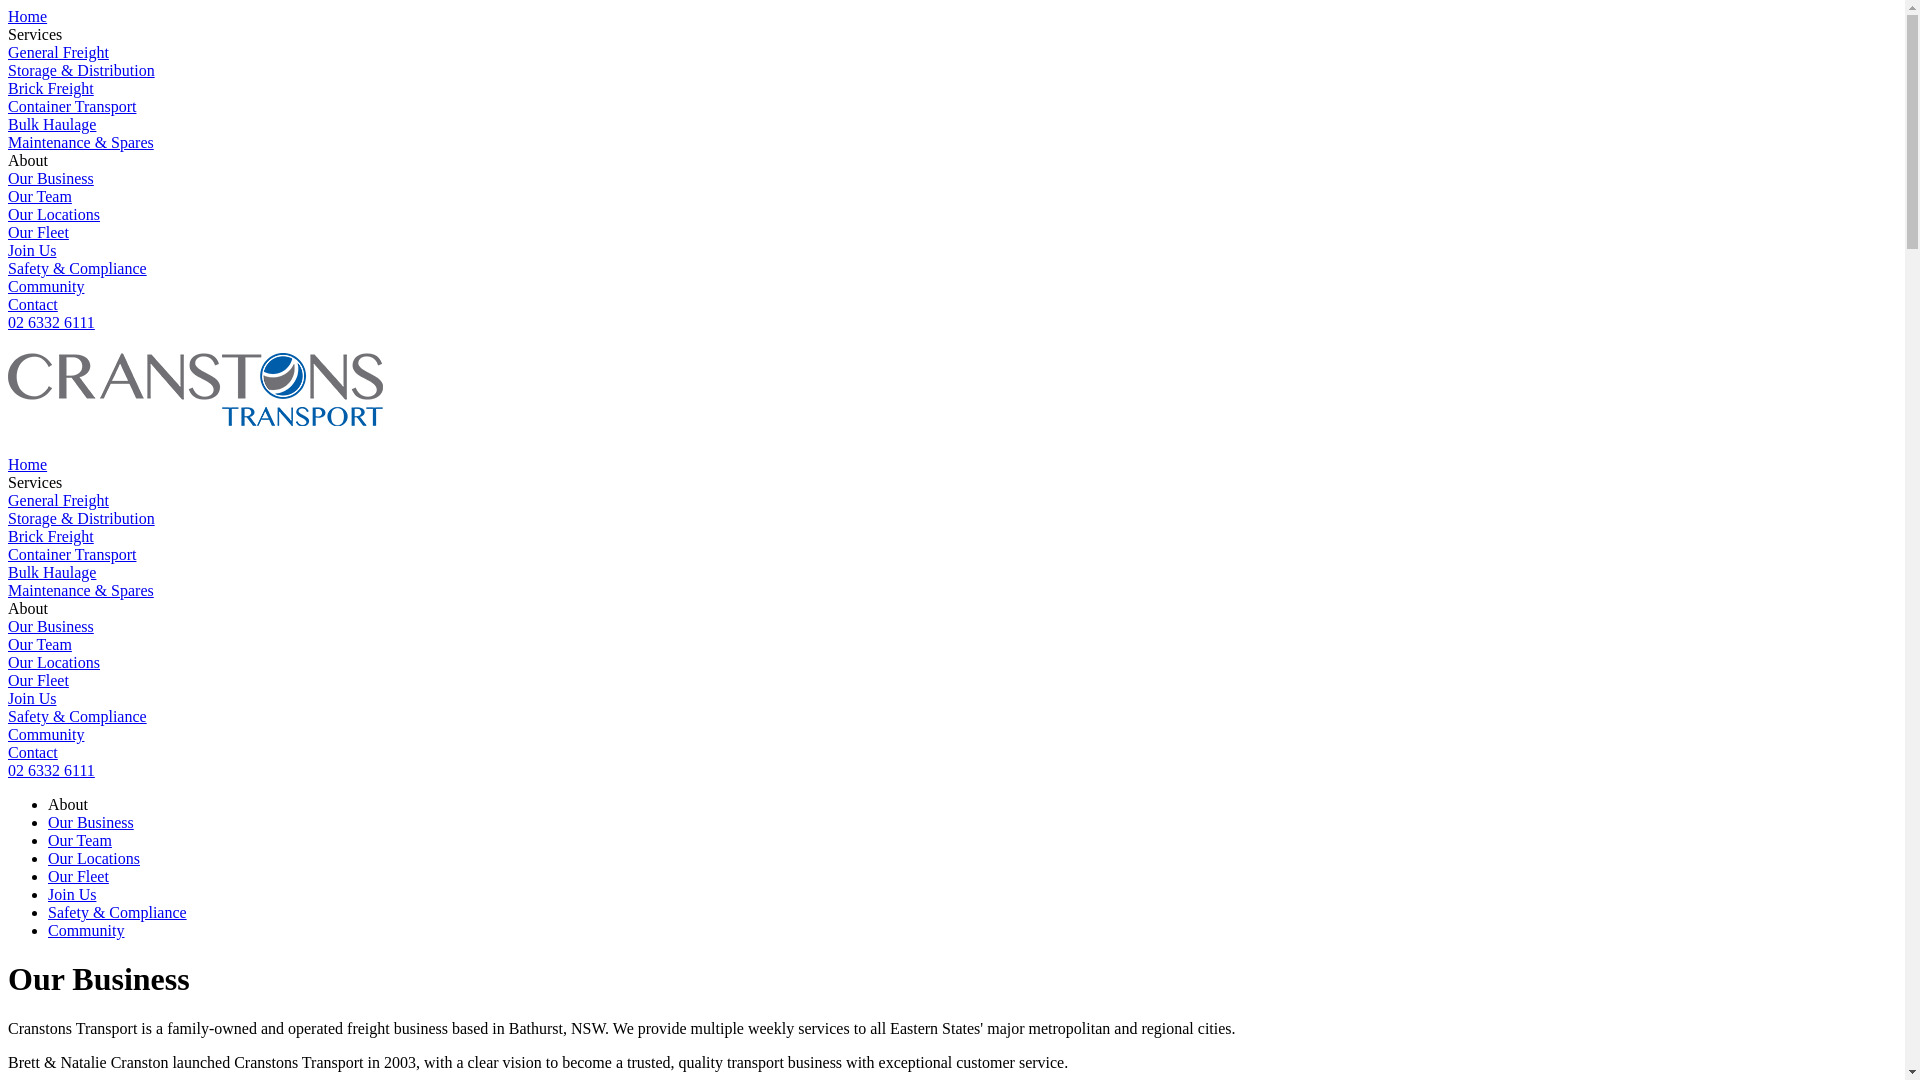  I want to click on Maintenance & Spares, so click(81, 590).